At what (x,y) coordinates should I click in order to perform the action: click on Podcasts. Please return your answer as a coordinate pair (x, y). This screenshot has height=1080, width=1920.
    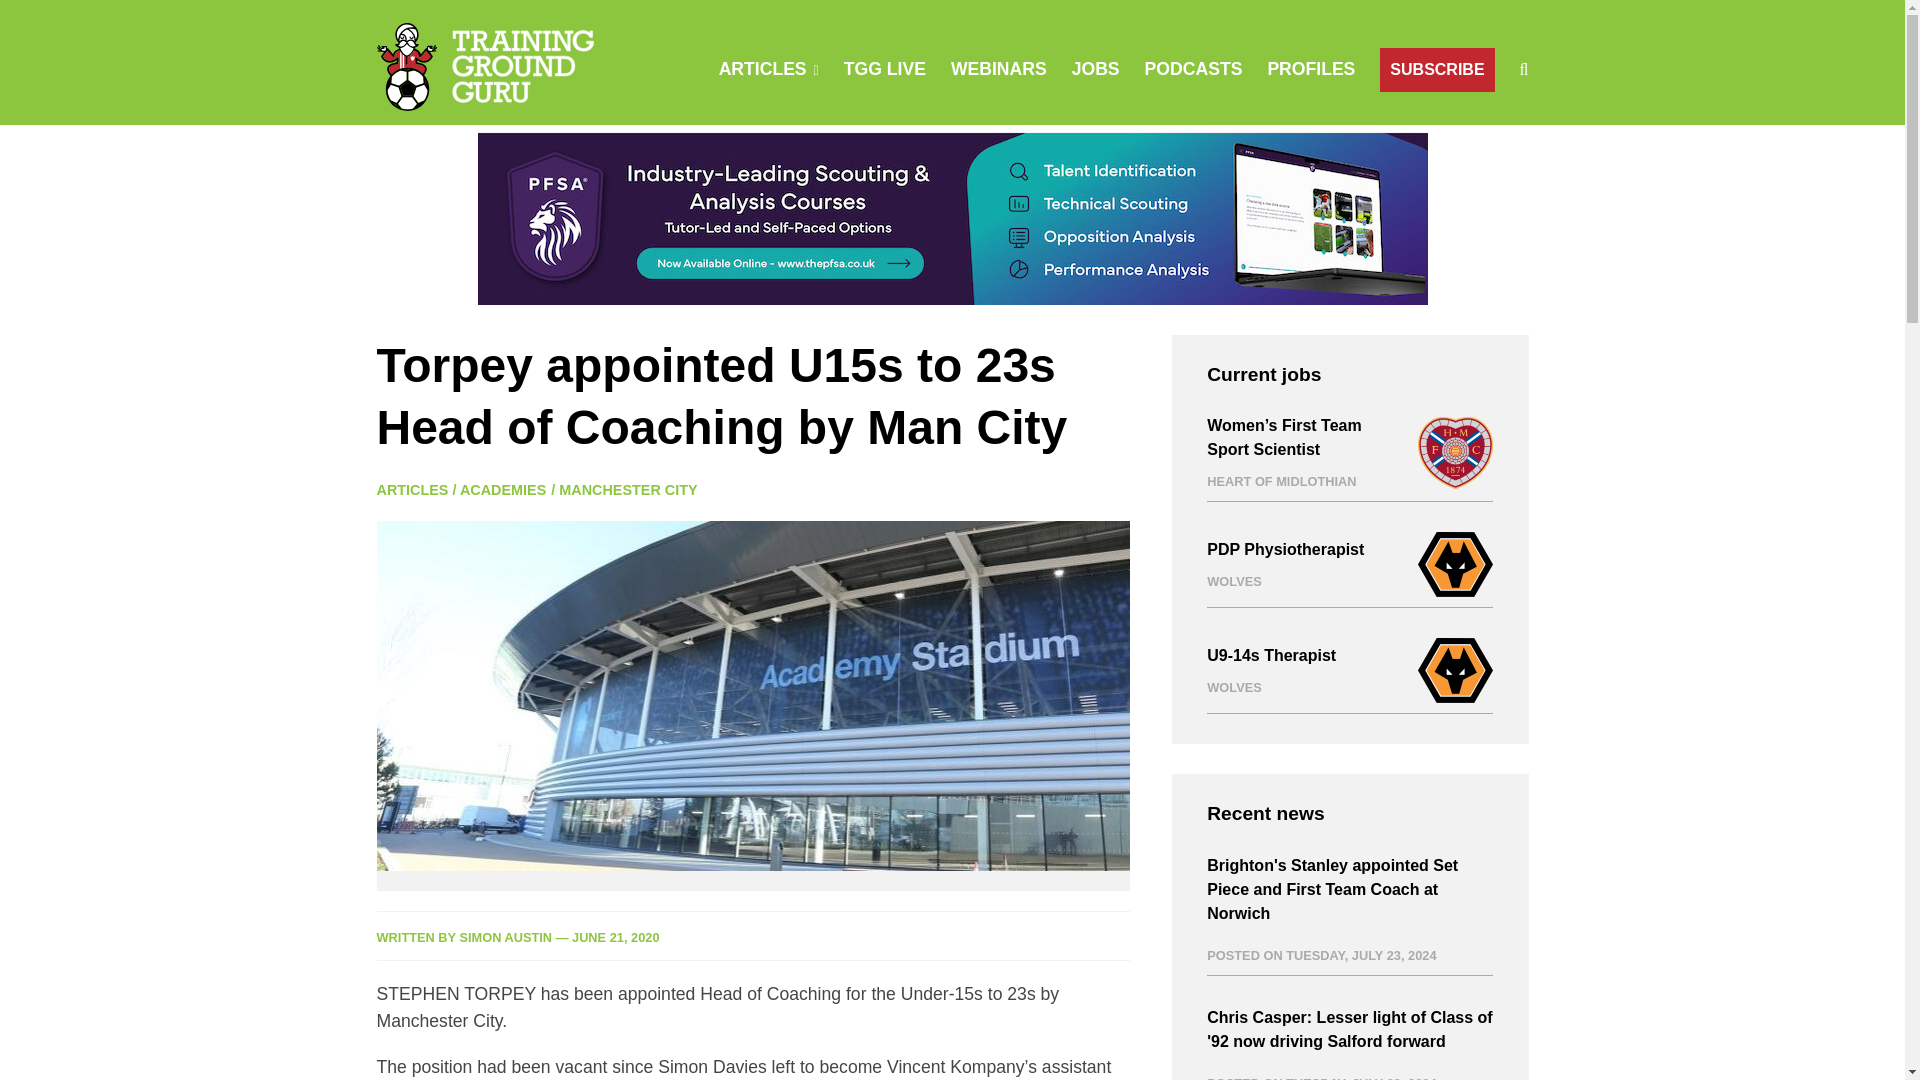
    Looking at the image, I should click on (1193, 68).